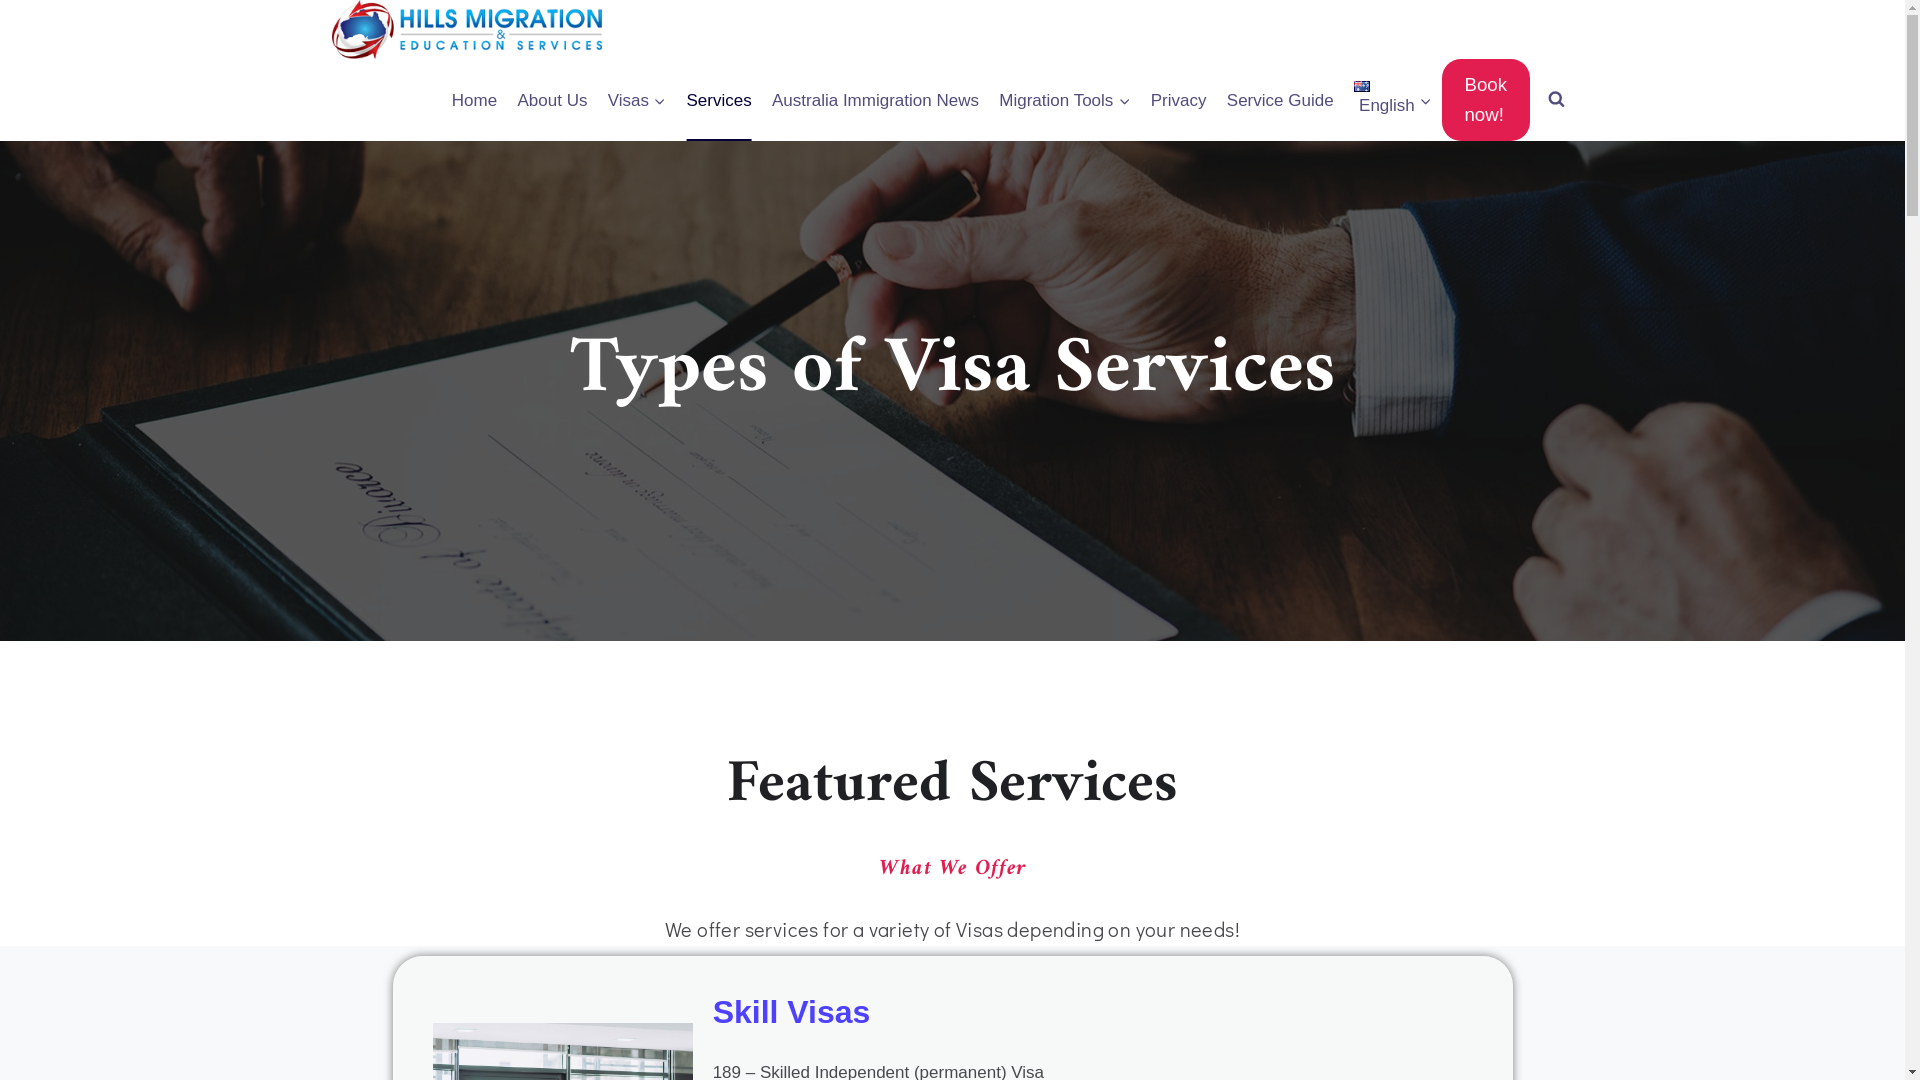  What do you see at coordinates (1179, 100) in the screenshot?
I see `Privacy` at bounding box center [1179, 100].